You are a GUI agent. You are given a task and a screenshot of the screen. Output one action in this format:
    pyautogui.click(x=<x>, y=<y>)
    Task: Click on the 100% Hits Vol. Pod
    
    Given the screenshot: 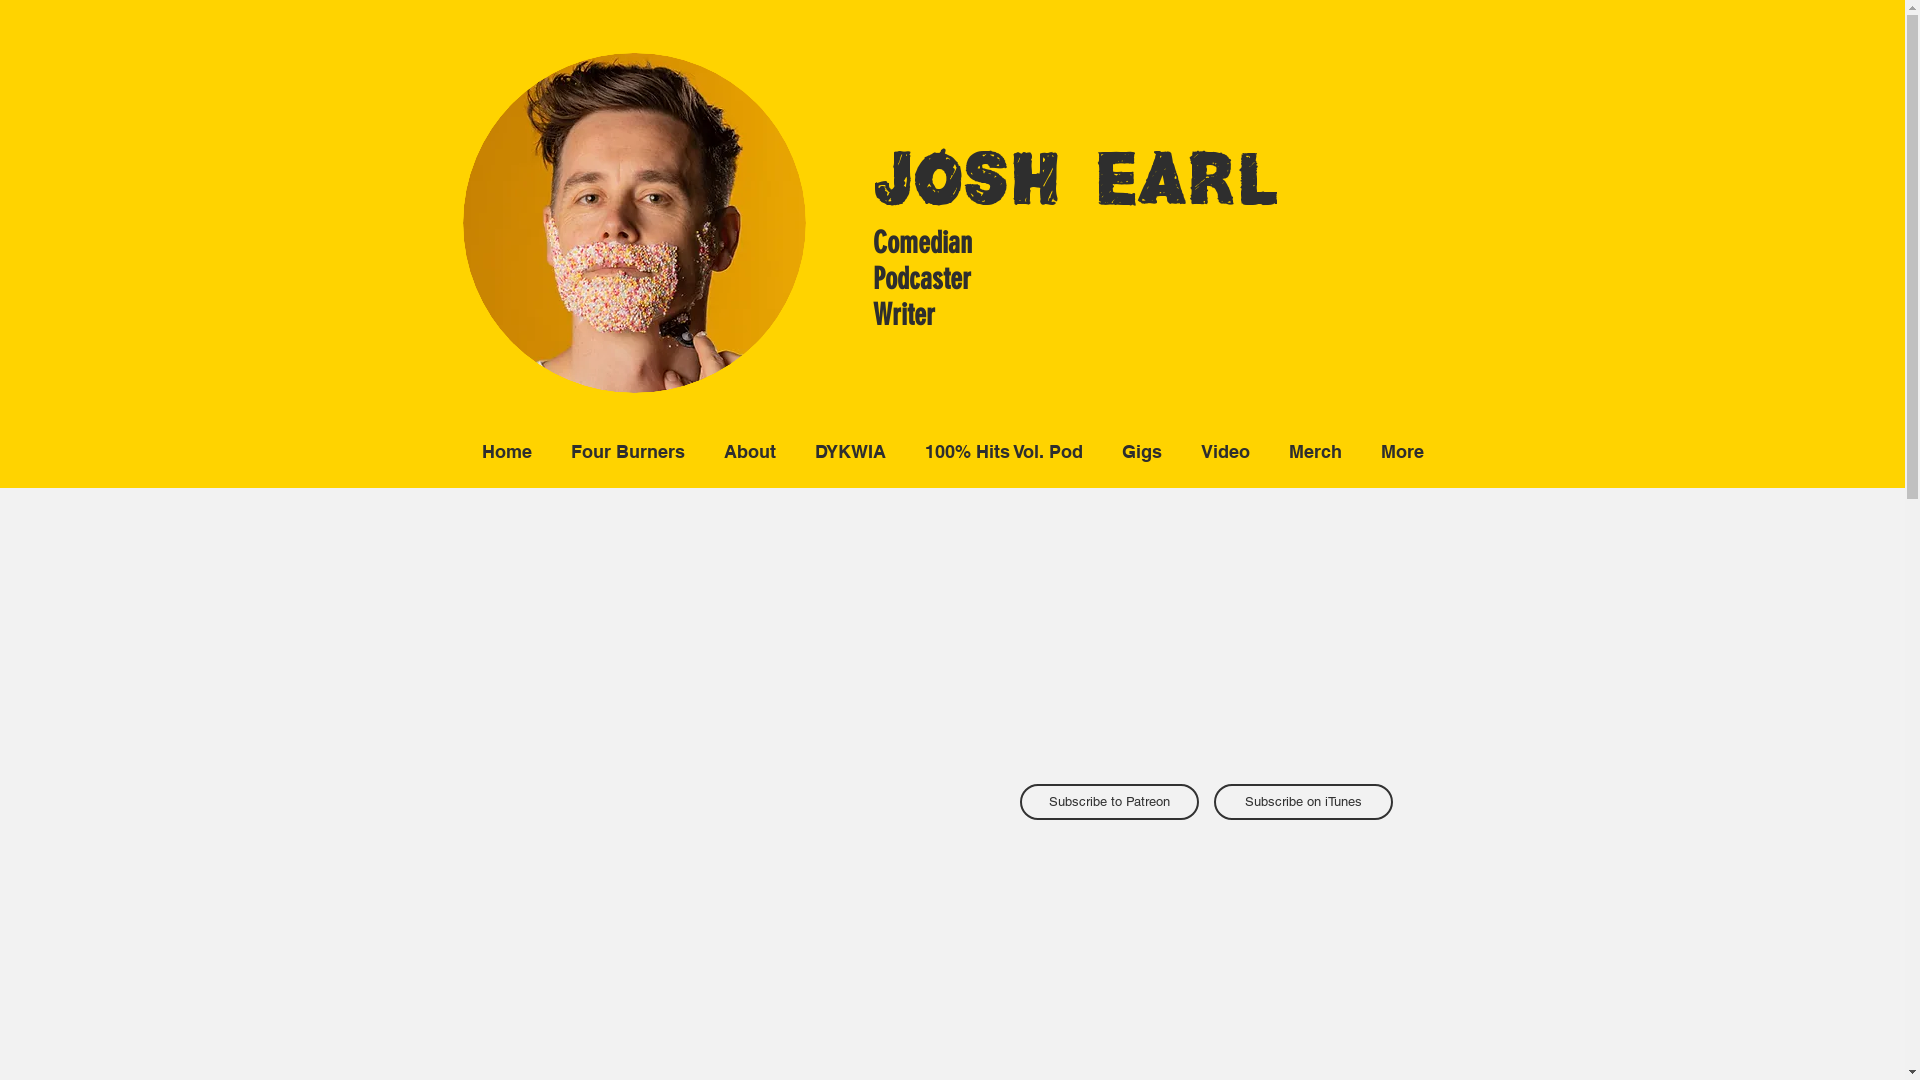 What is the action you would take?
    pyautogui.click(x=1004, y=452)
    